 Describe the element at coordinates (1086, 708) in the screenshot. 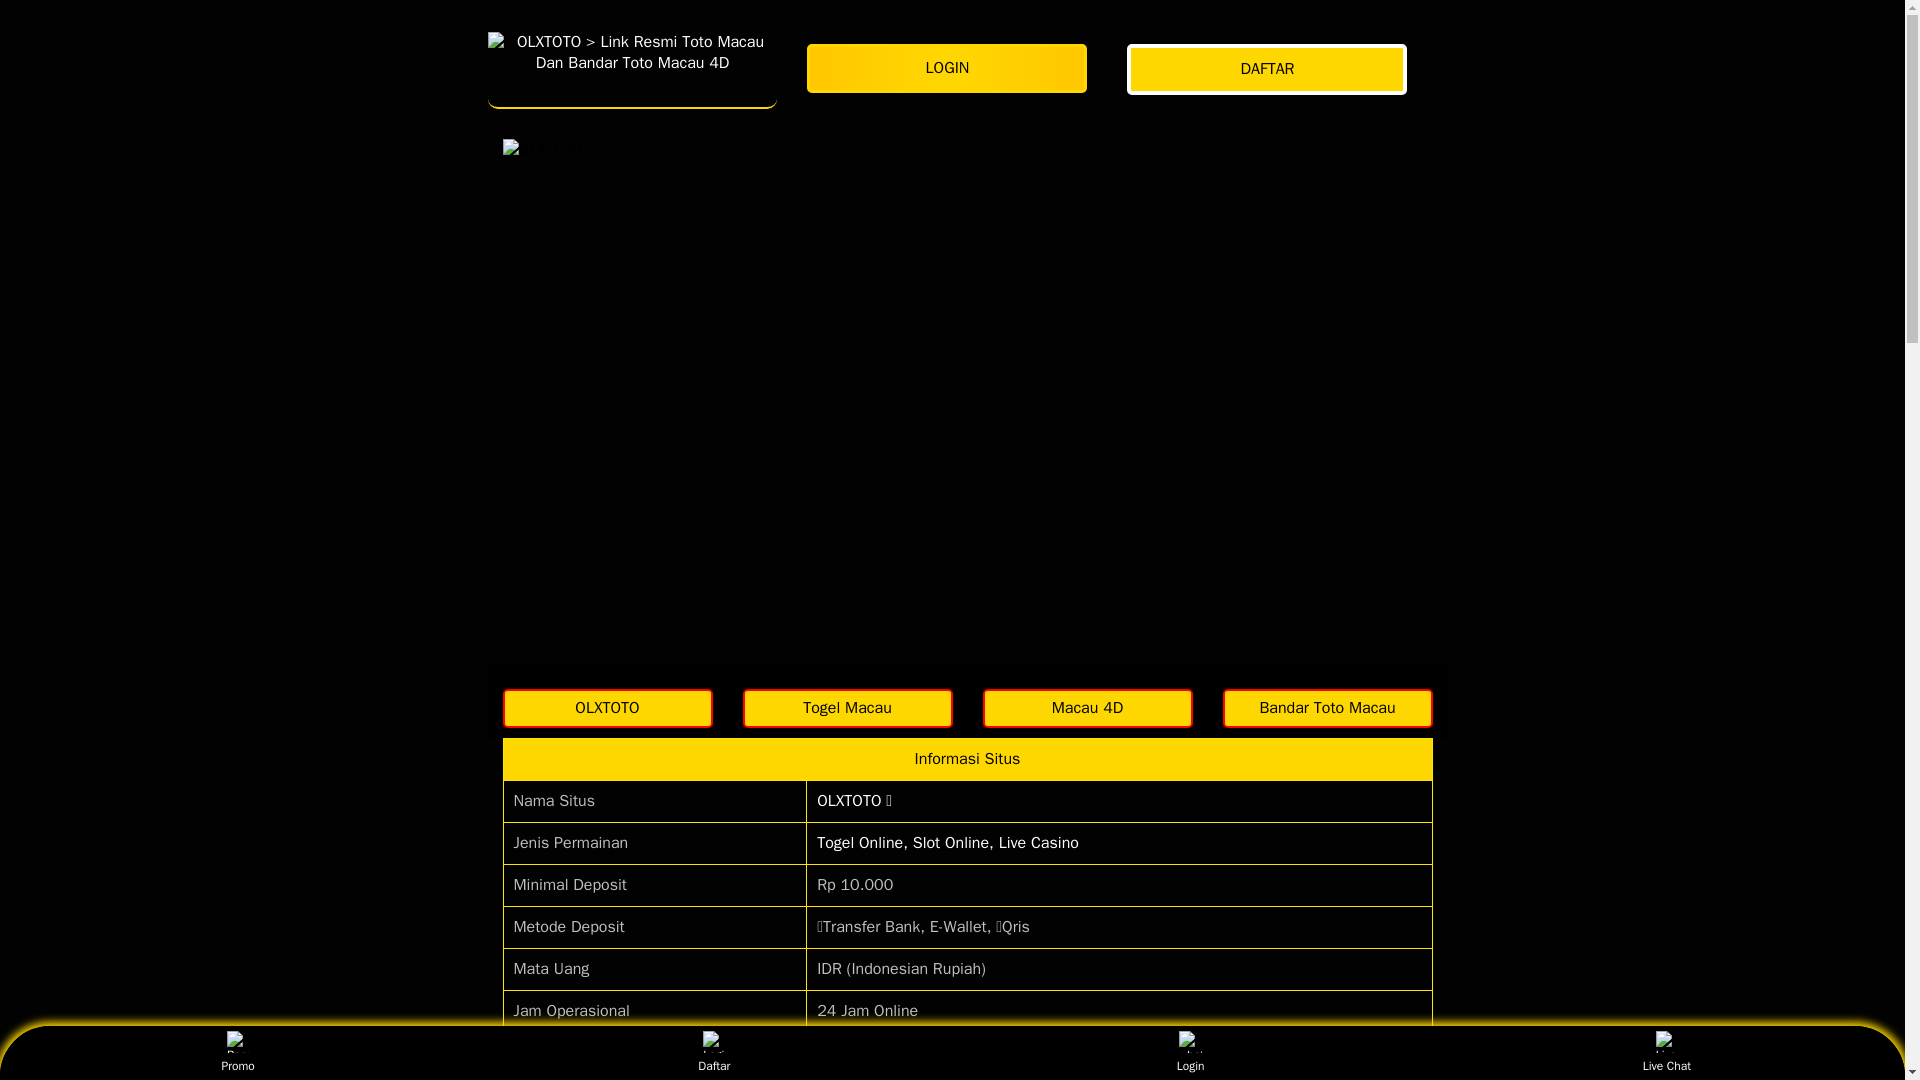

I see `Macau 4D` at that location.